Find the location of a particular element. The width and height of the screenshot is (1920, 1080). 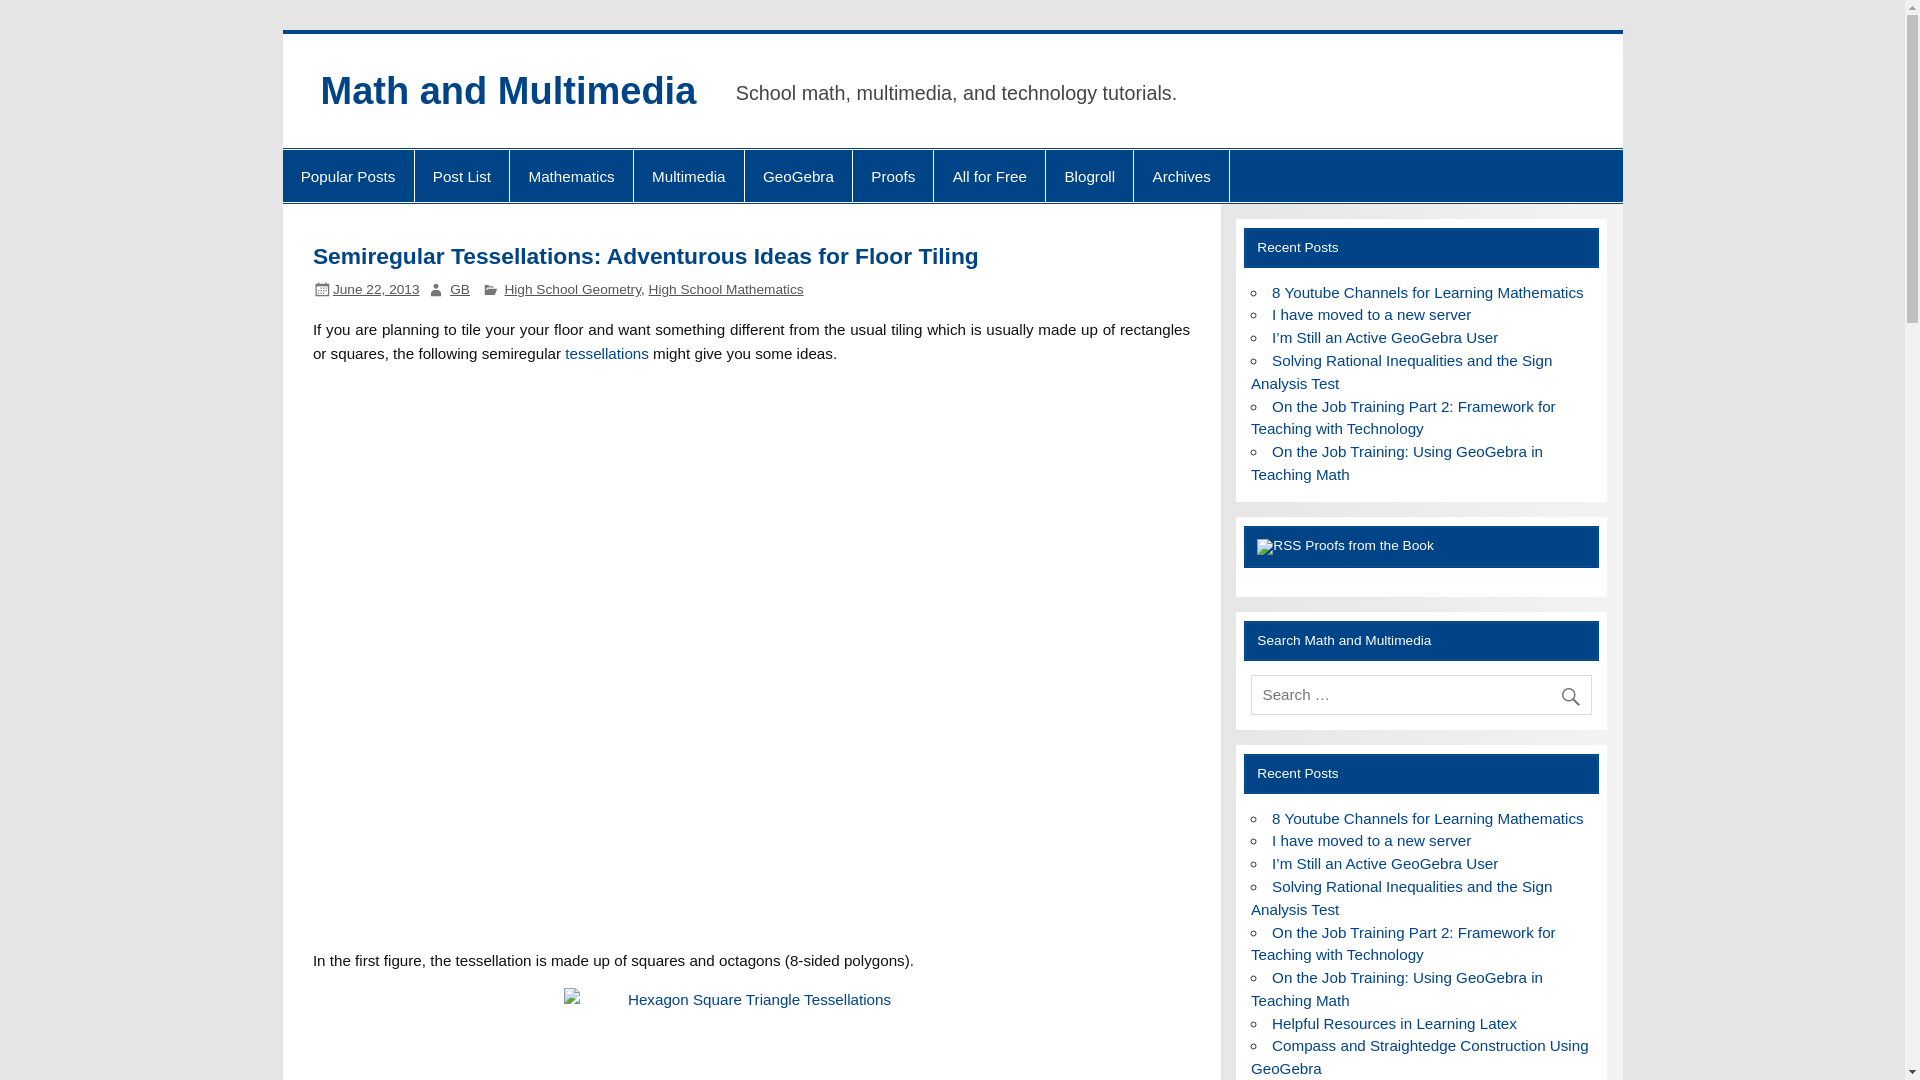

GeoGebra is located at coordinates (798, 176).